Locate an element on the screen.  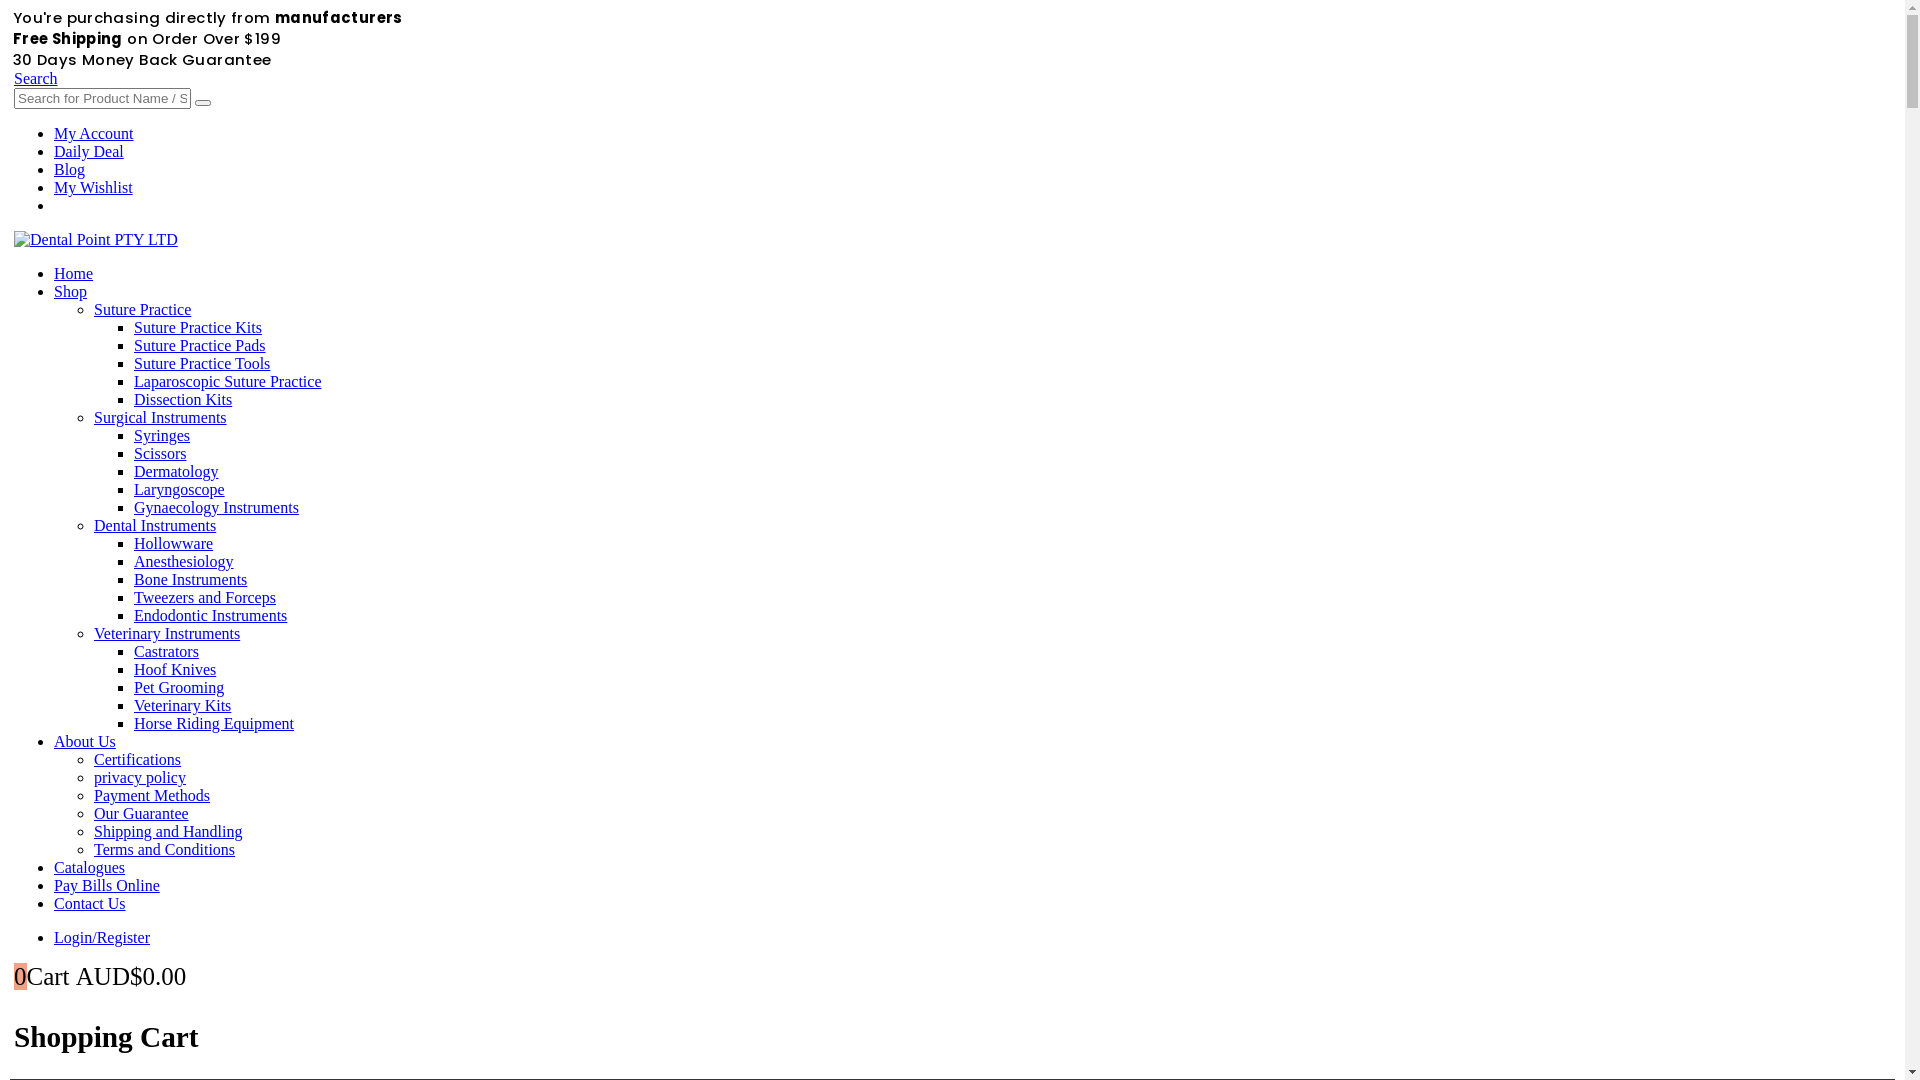
Catalogues is located at coordinates (90, 868).